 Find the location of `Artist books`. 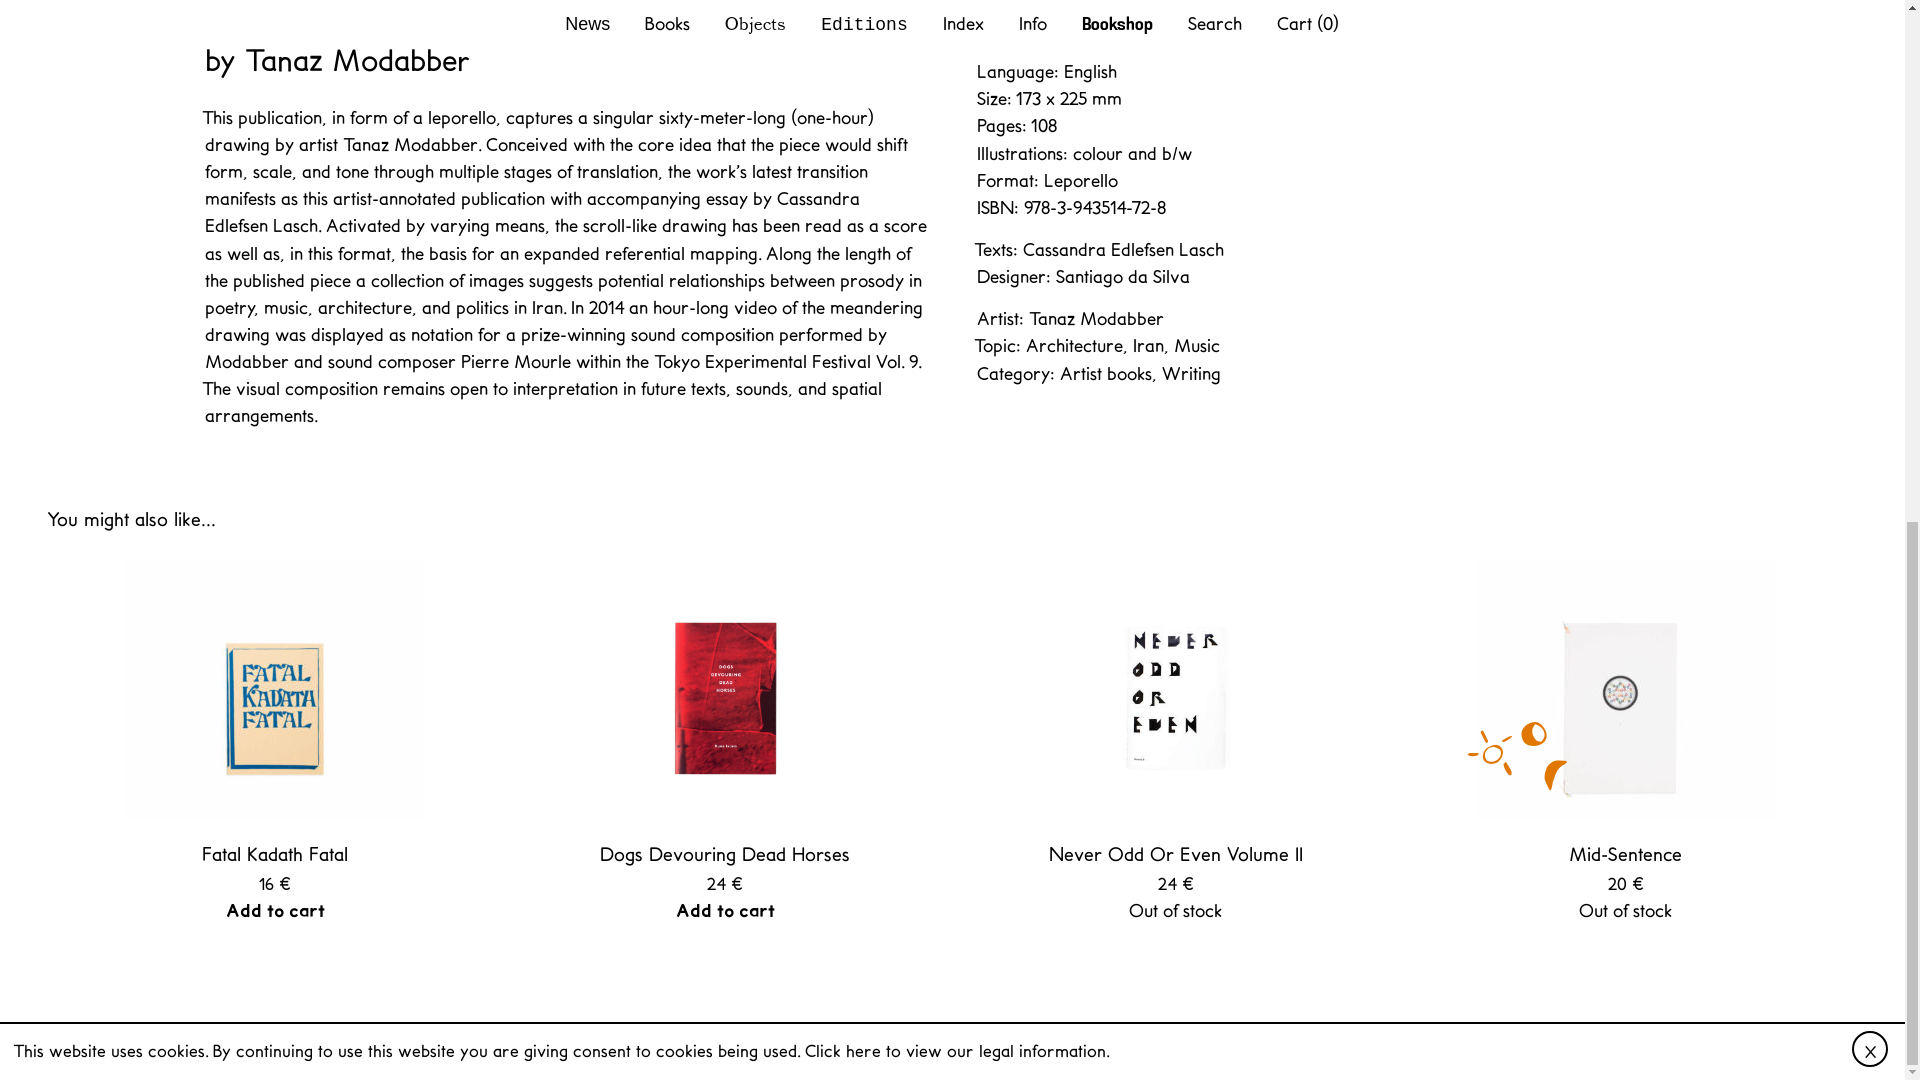

Artist books is located at coordinates (1106, 372).